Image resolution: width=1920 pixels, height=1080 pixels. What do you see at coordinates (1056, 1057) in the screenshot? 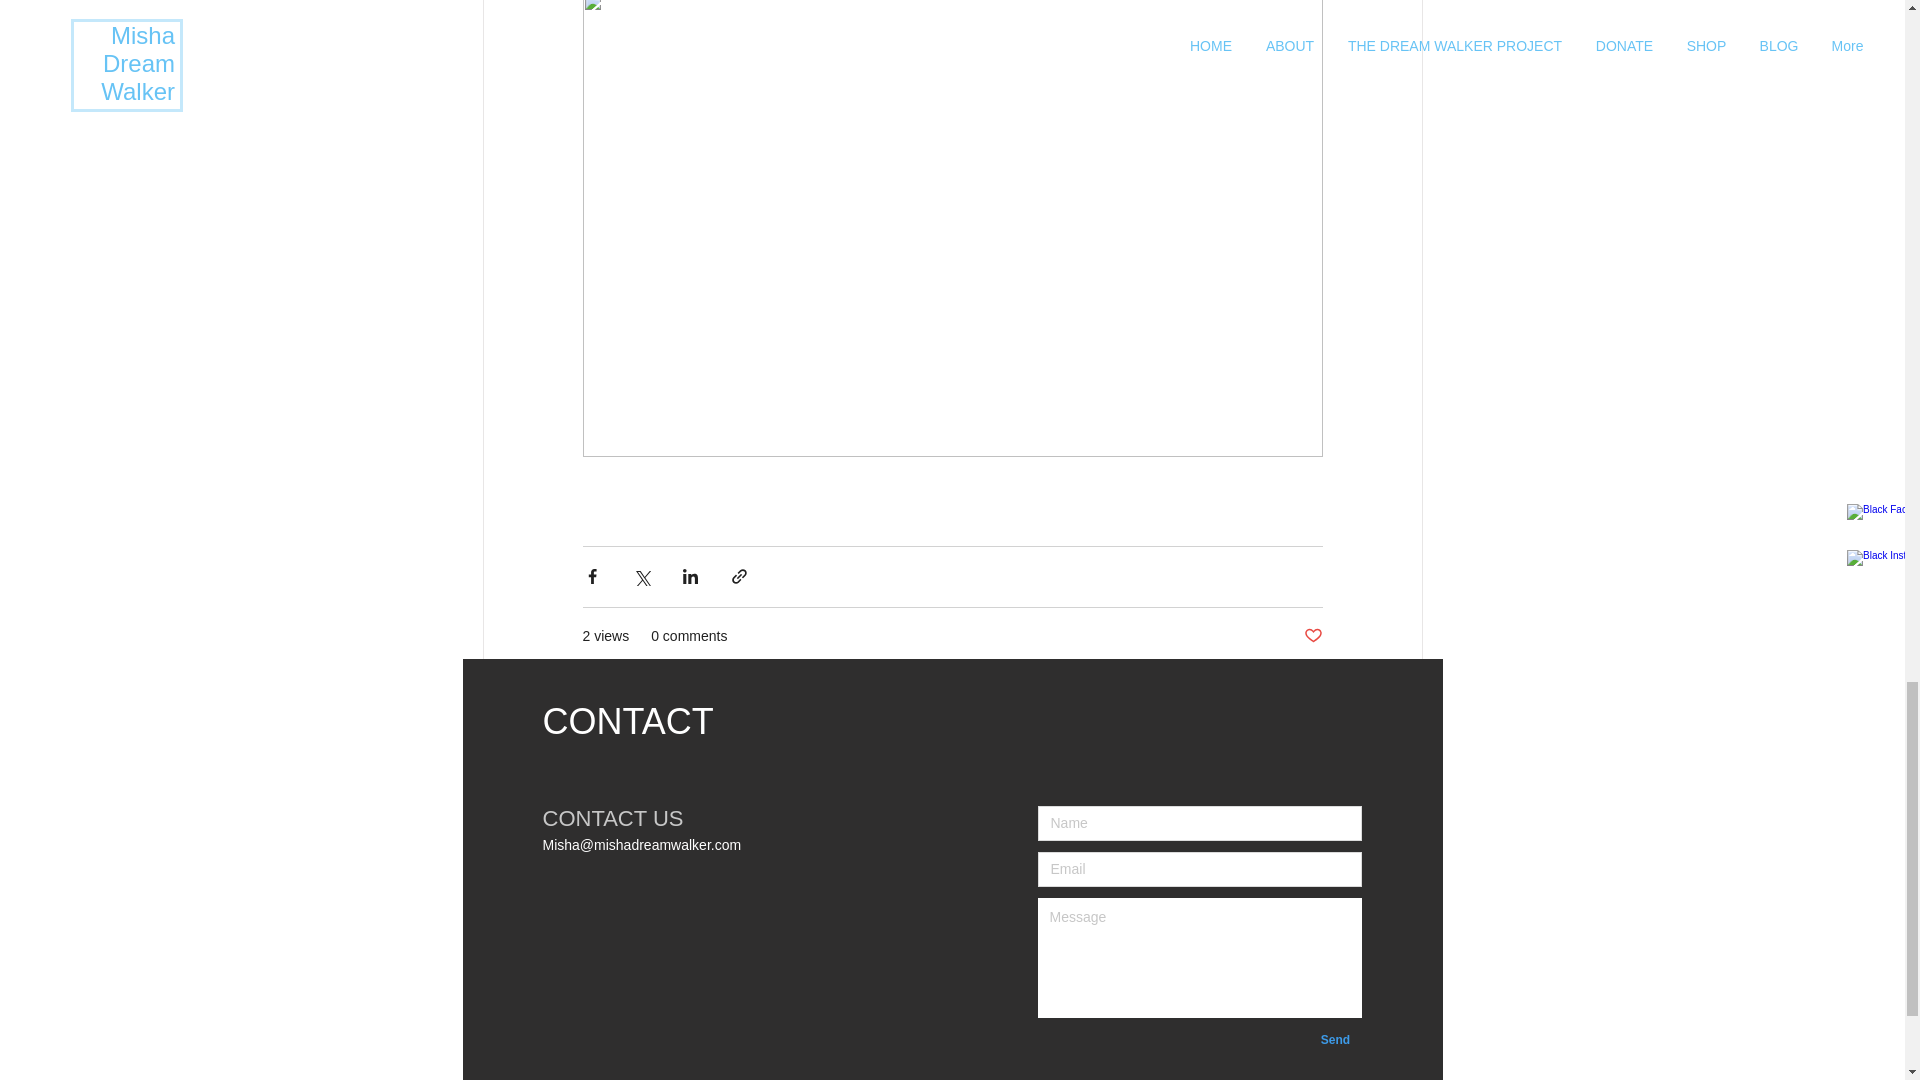
I see `Post not marked as liked` at bounding box center [1056, 1057].